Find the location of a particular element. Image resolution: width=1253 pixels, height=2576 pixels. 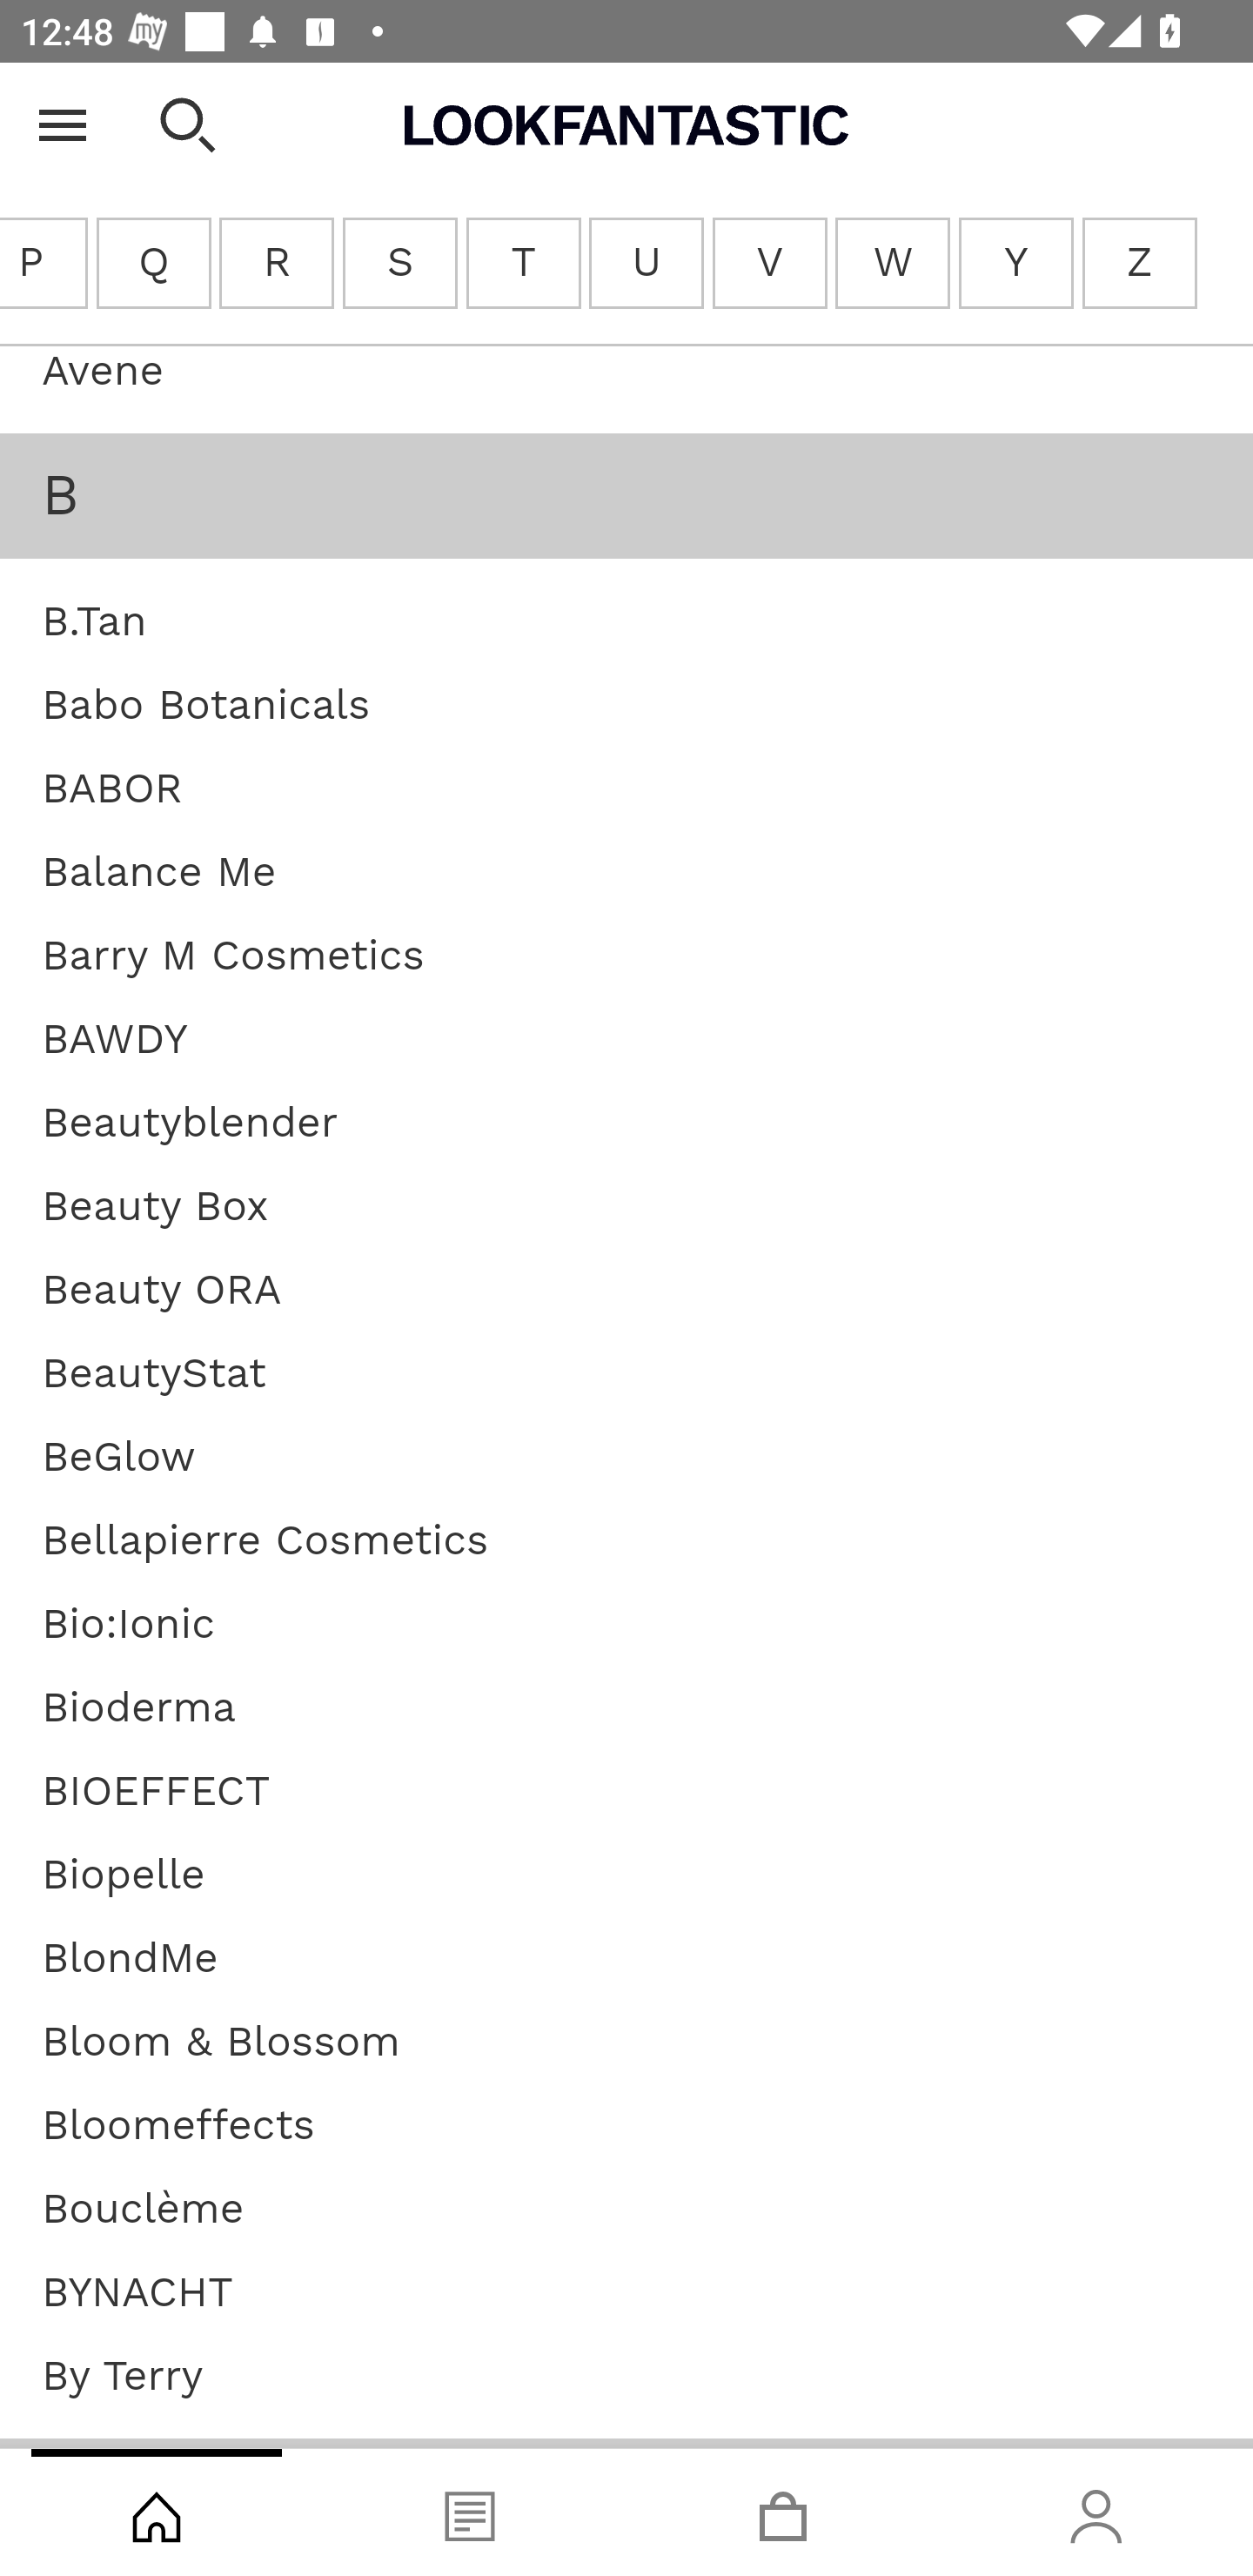

Basket, tab, 3 of 4 is located at coordinates (783, 2512).